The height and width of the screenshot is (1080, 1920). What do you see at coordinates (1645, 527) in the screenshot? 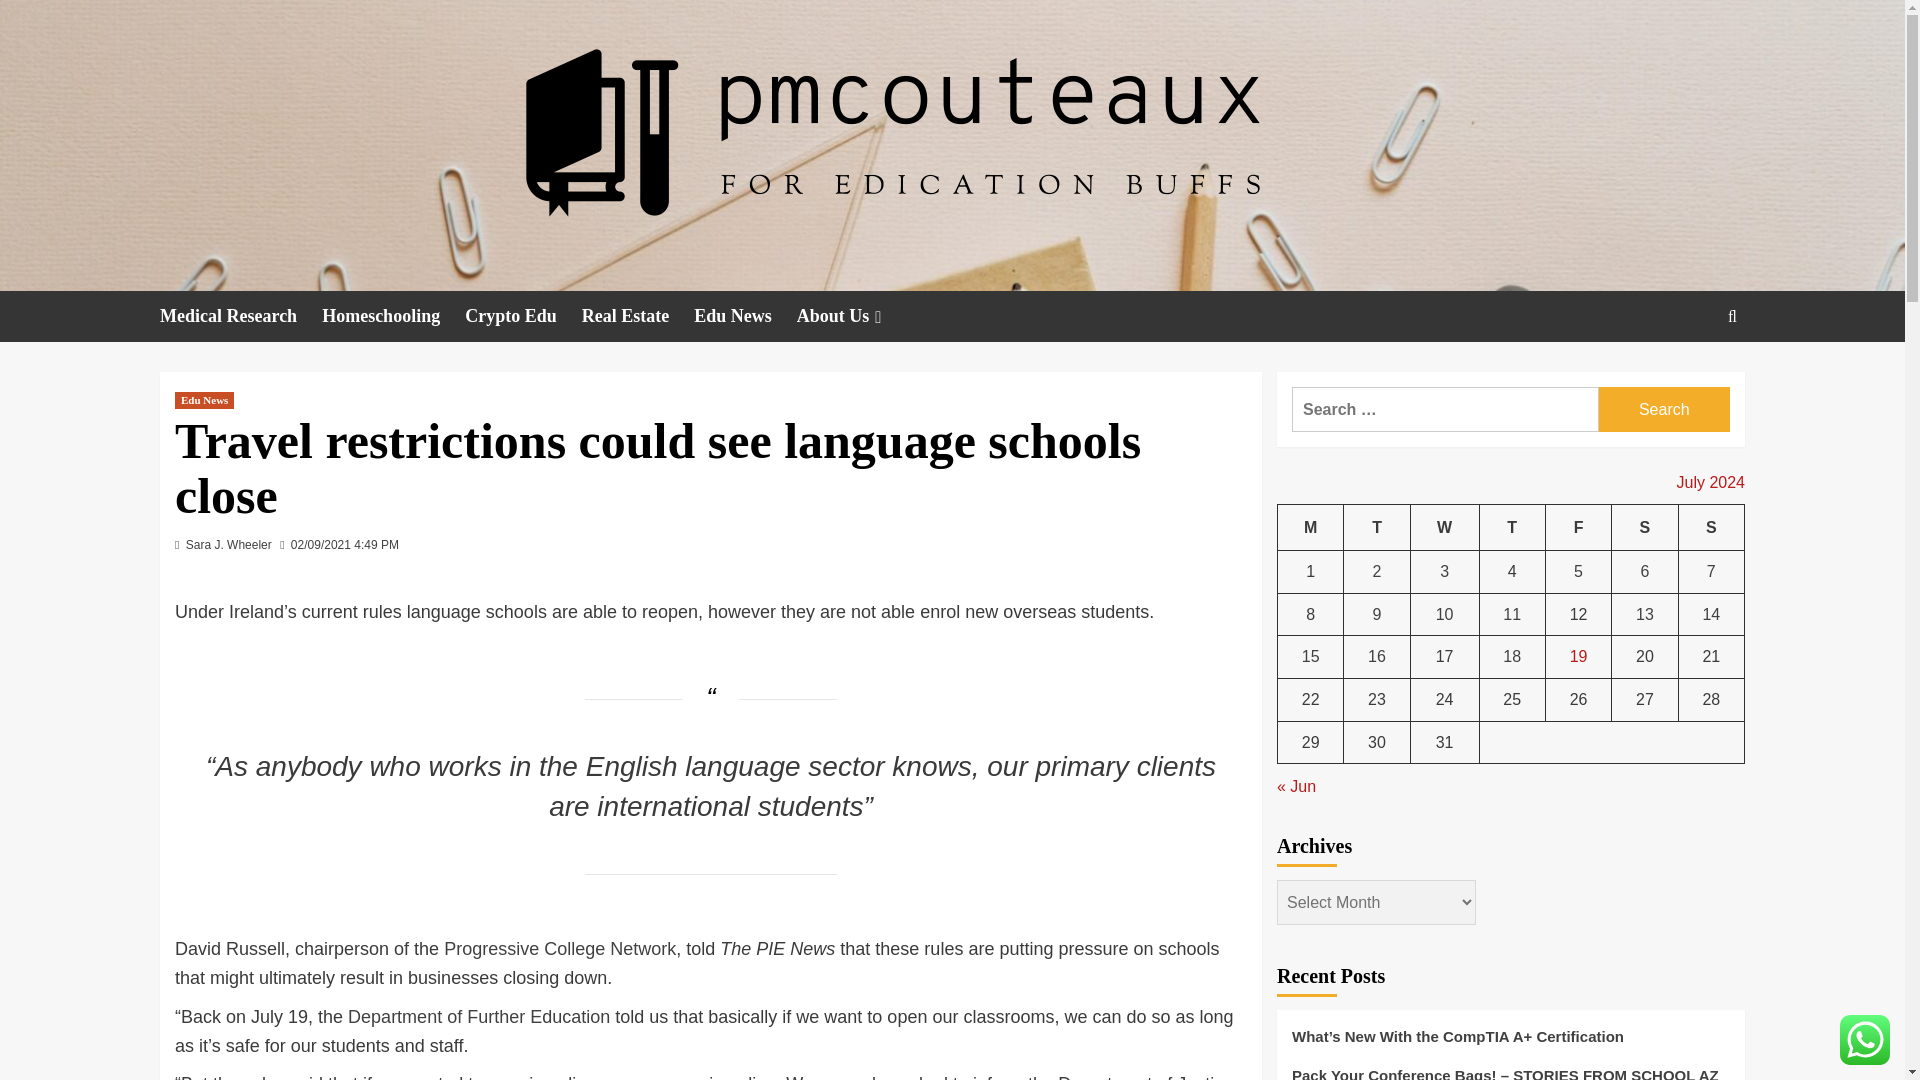
I see `Saturday` at bounding box center [1645, 527].